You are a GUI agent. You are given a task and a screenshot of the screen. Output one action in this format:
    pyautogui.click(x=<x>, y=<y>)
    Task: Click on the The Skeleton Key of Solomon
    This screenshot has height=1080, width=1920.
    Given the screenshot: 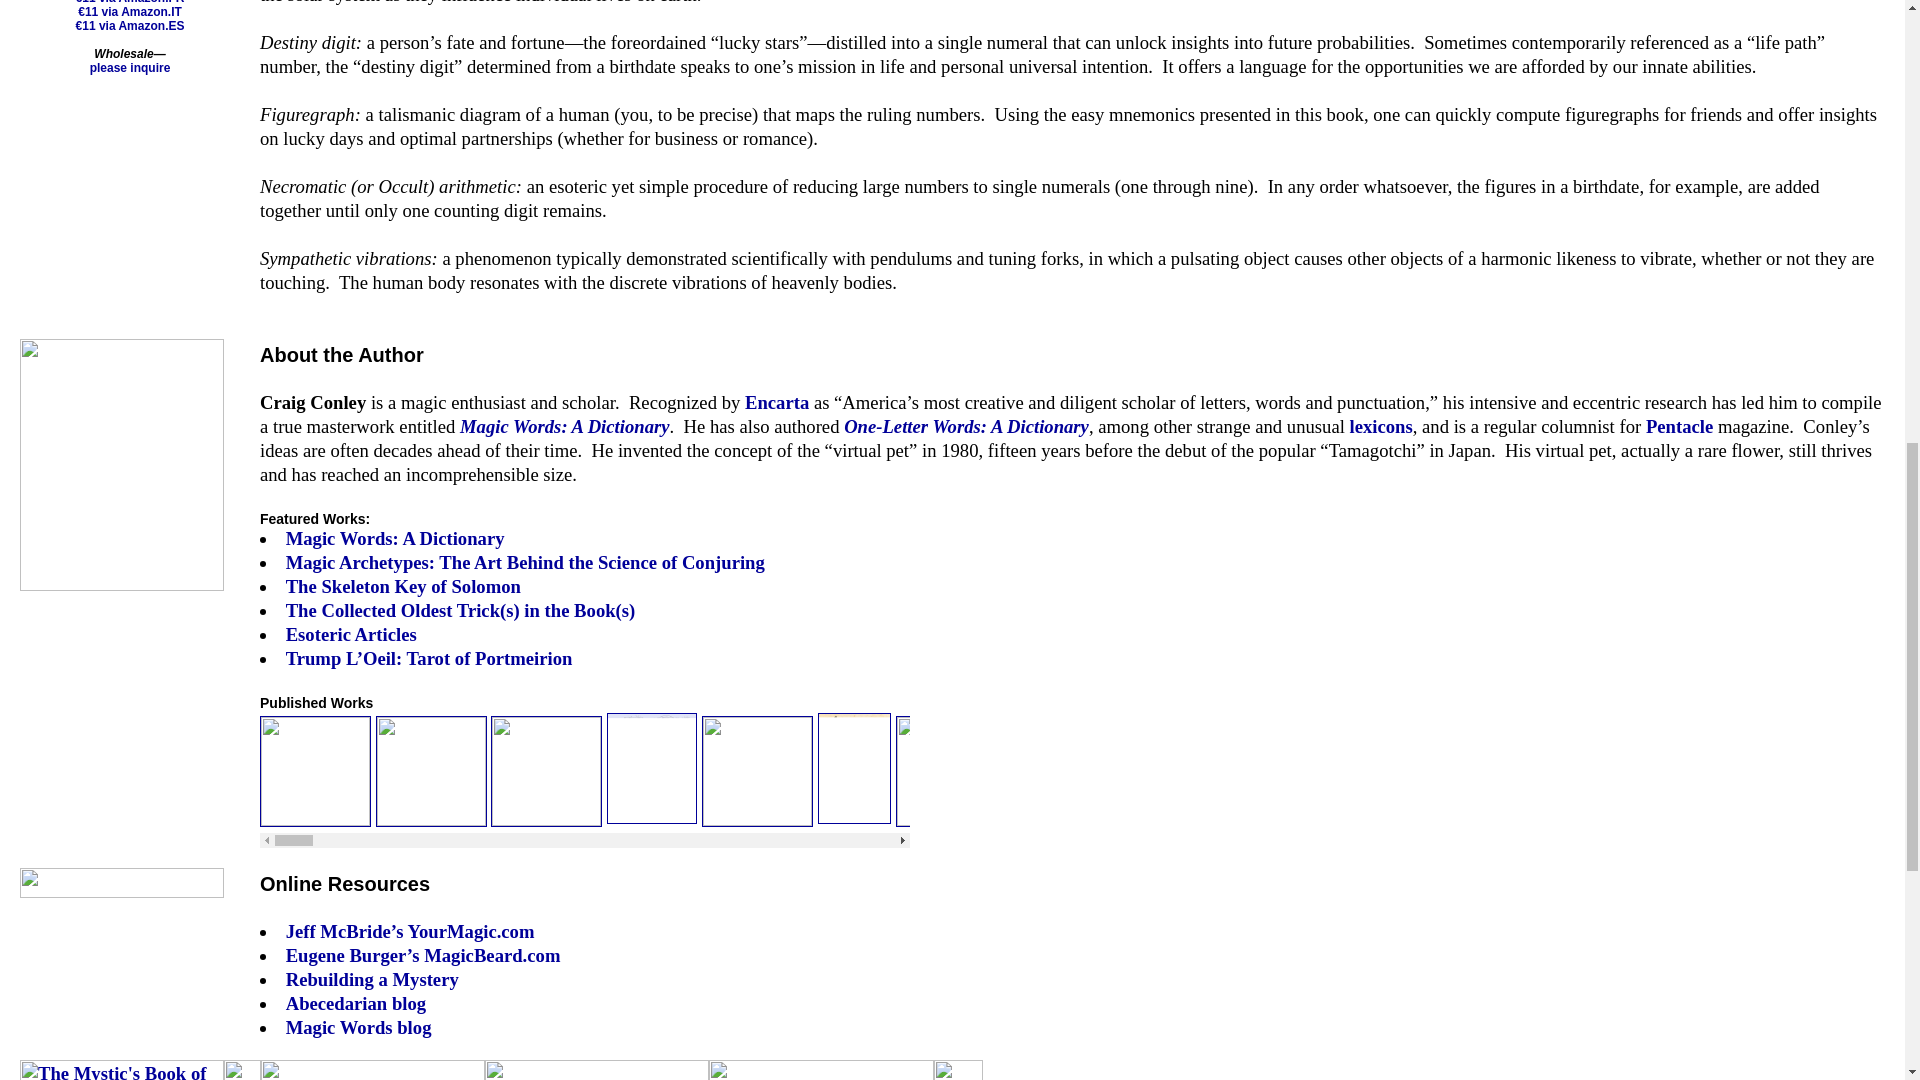 What is the action you would take?
    pyautogui.click(x=100, y=991)
    